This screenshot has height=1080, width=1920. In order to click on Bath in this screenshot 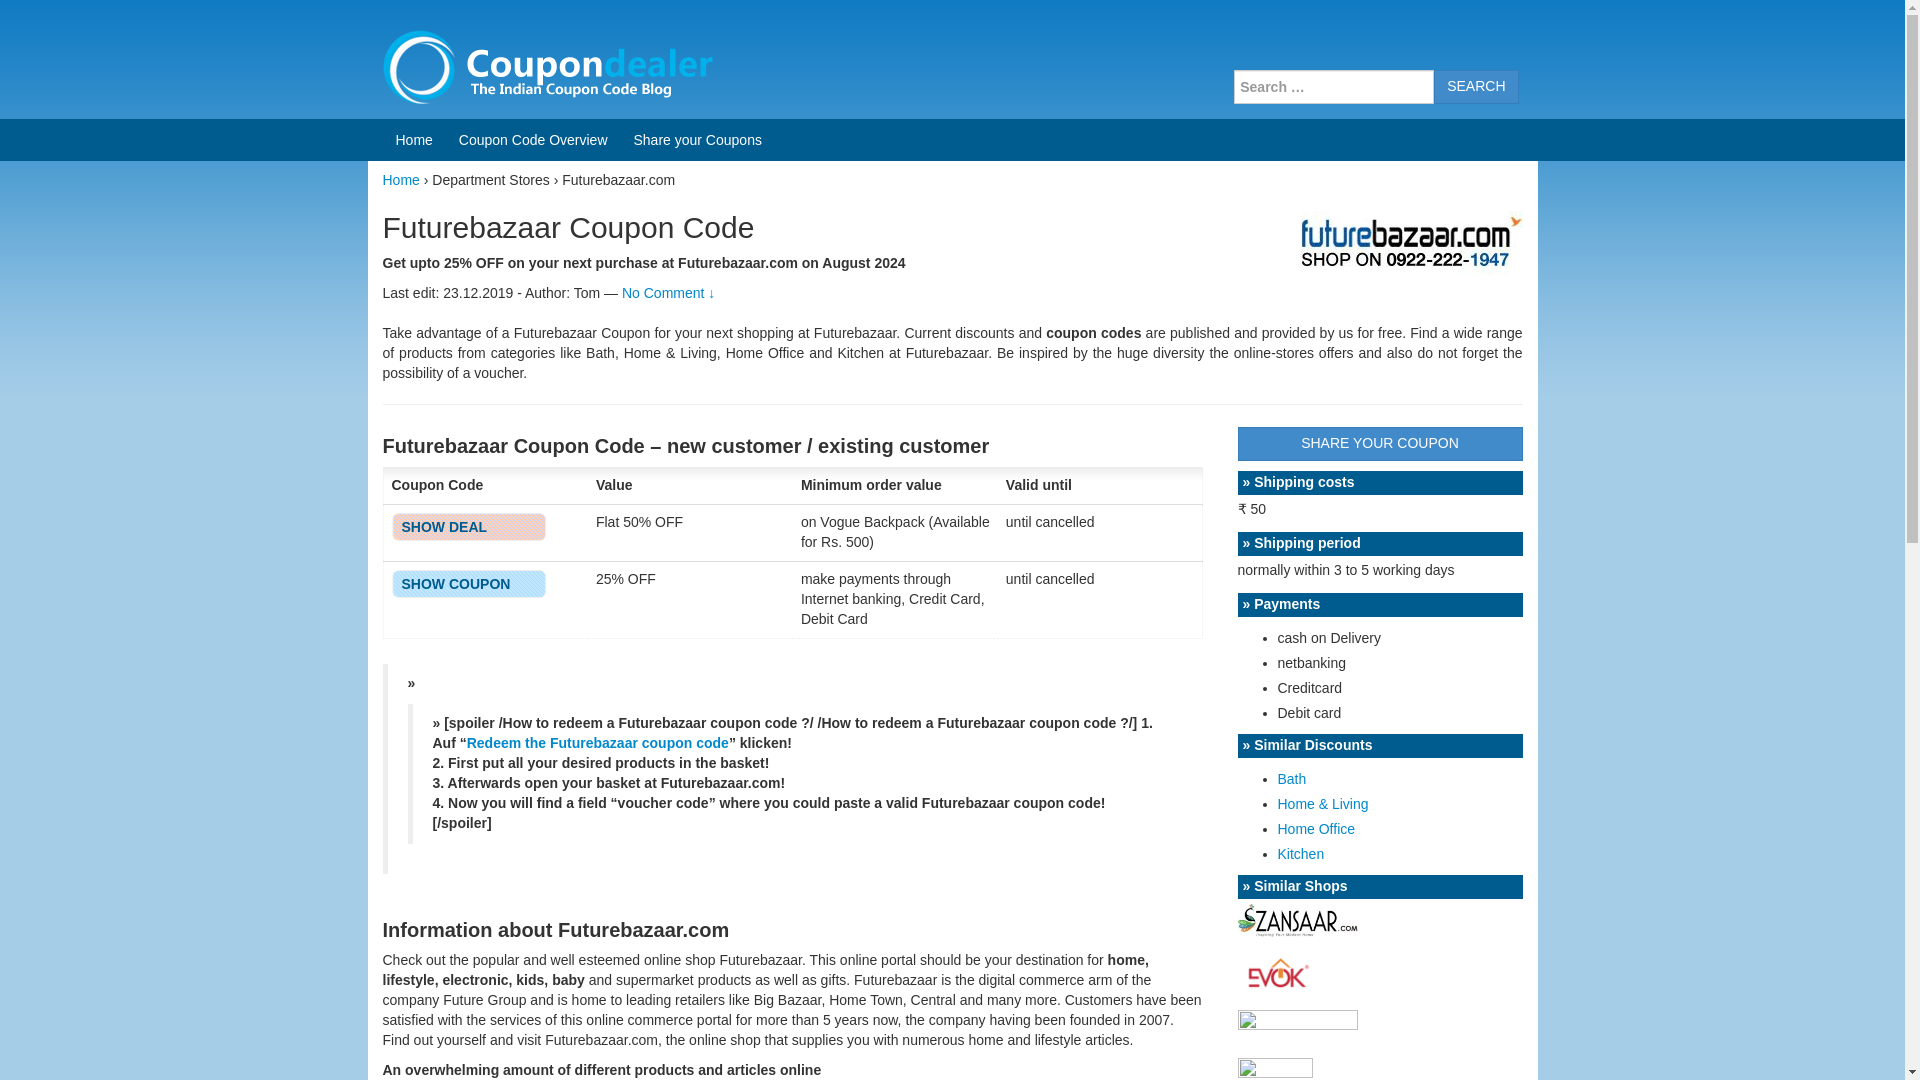, I will do `click(1292, 779)`.